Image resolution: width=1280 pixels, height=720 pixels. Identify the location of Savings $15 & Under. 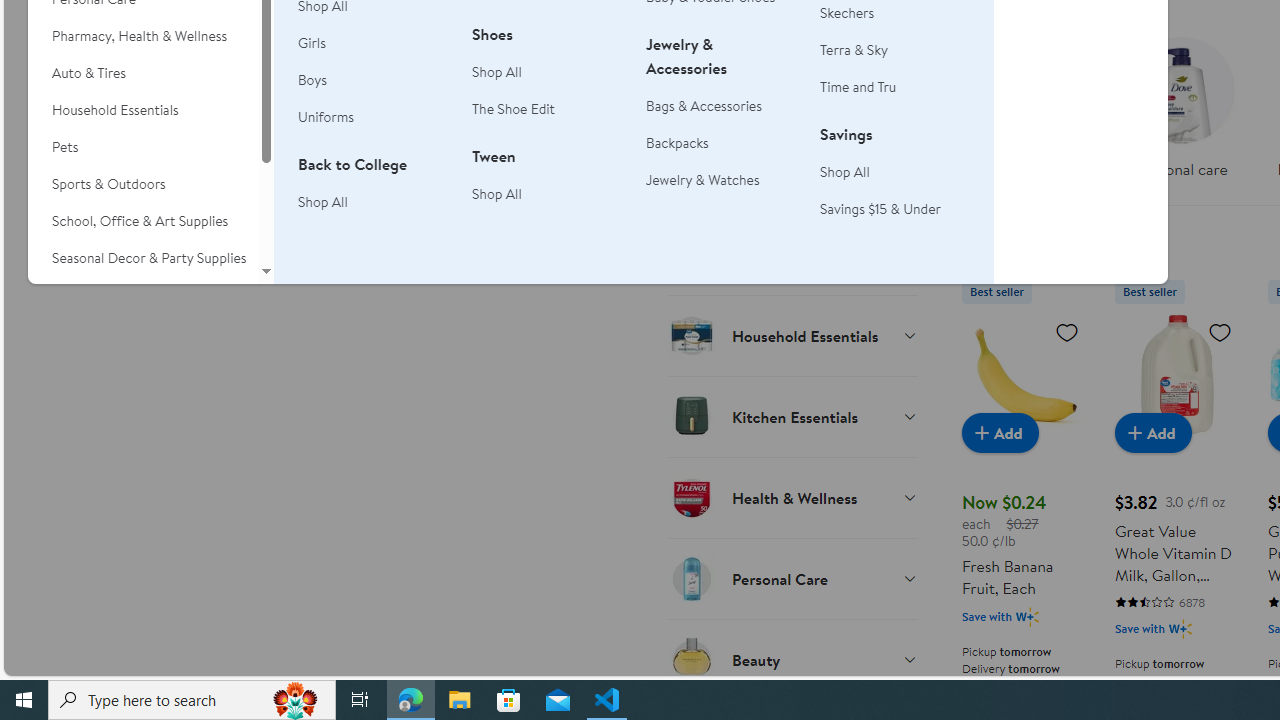
(895, 209).